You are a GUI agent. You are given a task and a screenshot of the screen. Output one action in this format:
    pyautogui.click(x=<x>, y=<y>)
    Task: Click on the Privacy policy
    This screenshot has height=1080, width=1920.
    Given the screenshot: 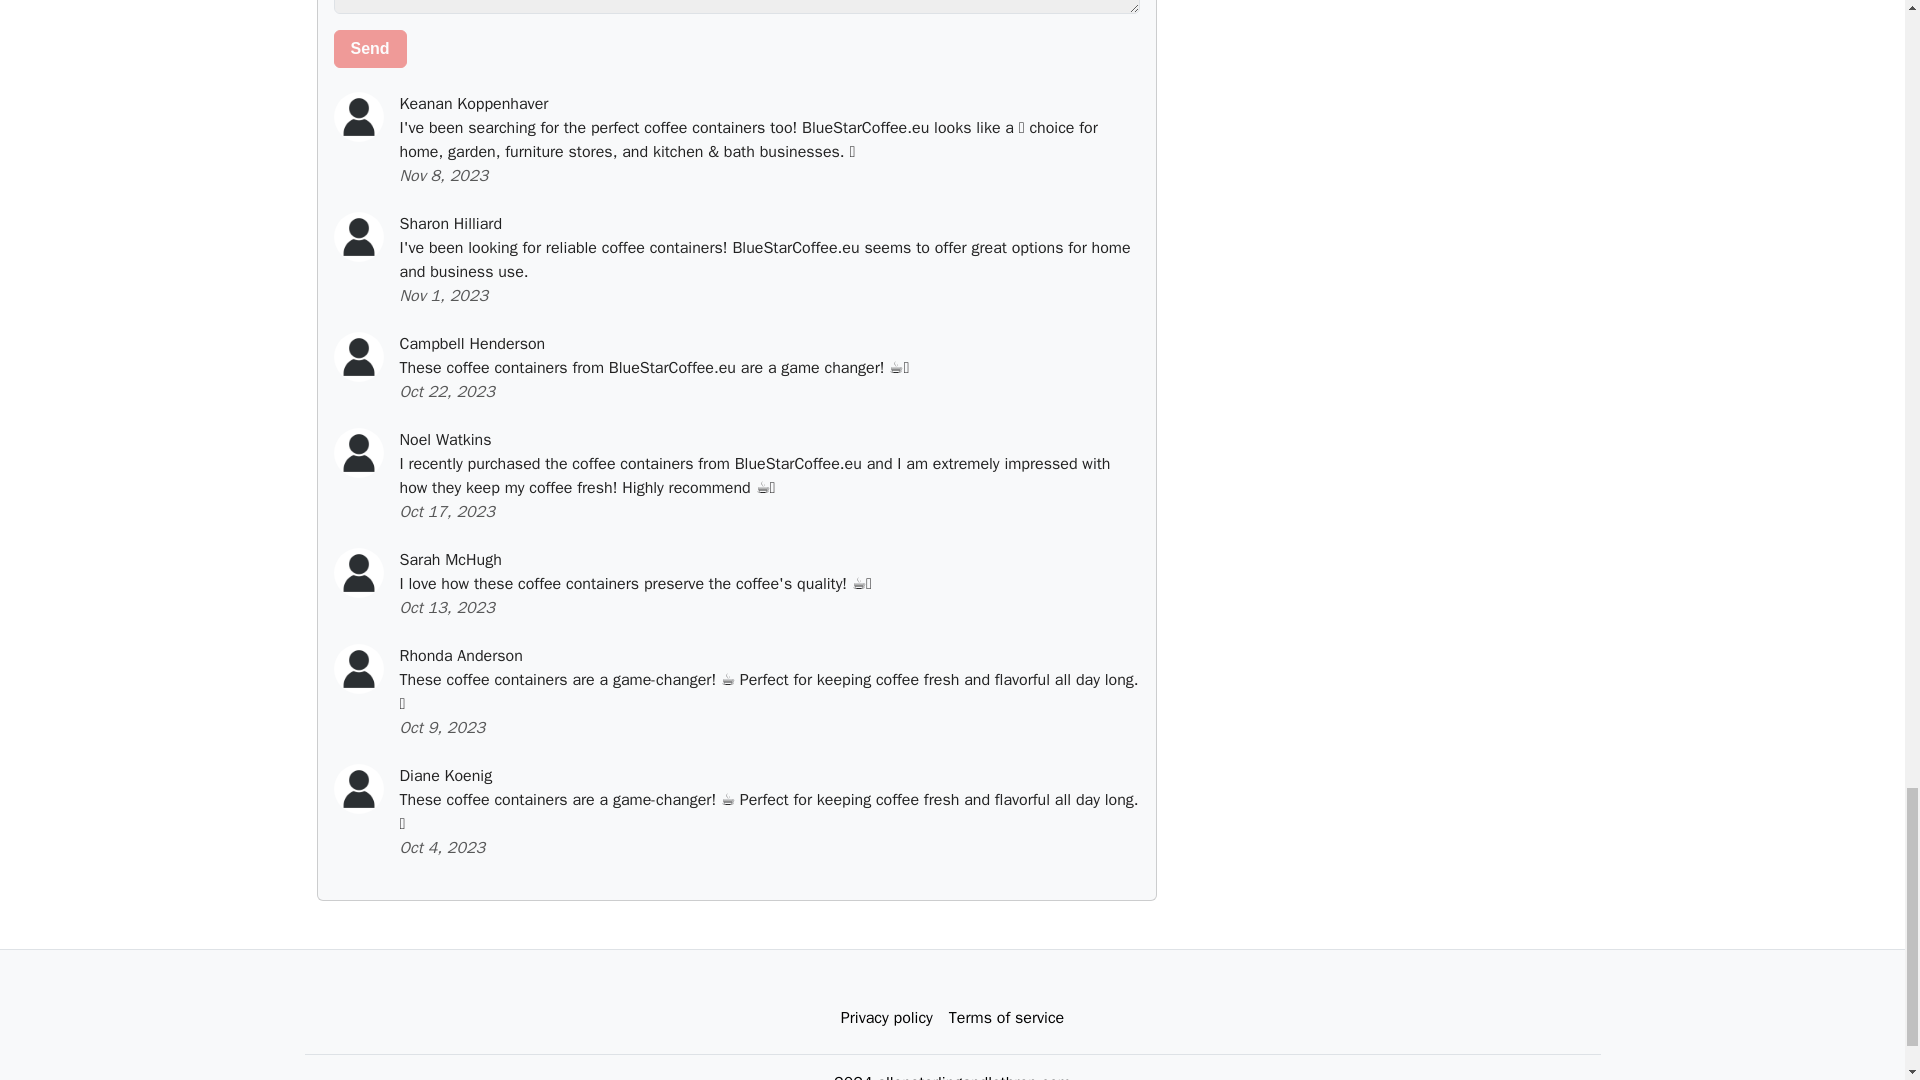 What is the action you would take?
    pyautogui.click(x=886, y=1017)
    